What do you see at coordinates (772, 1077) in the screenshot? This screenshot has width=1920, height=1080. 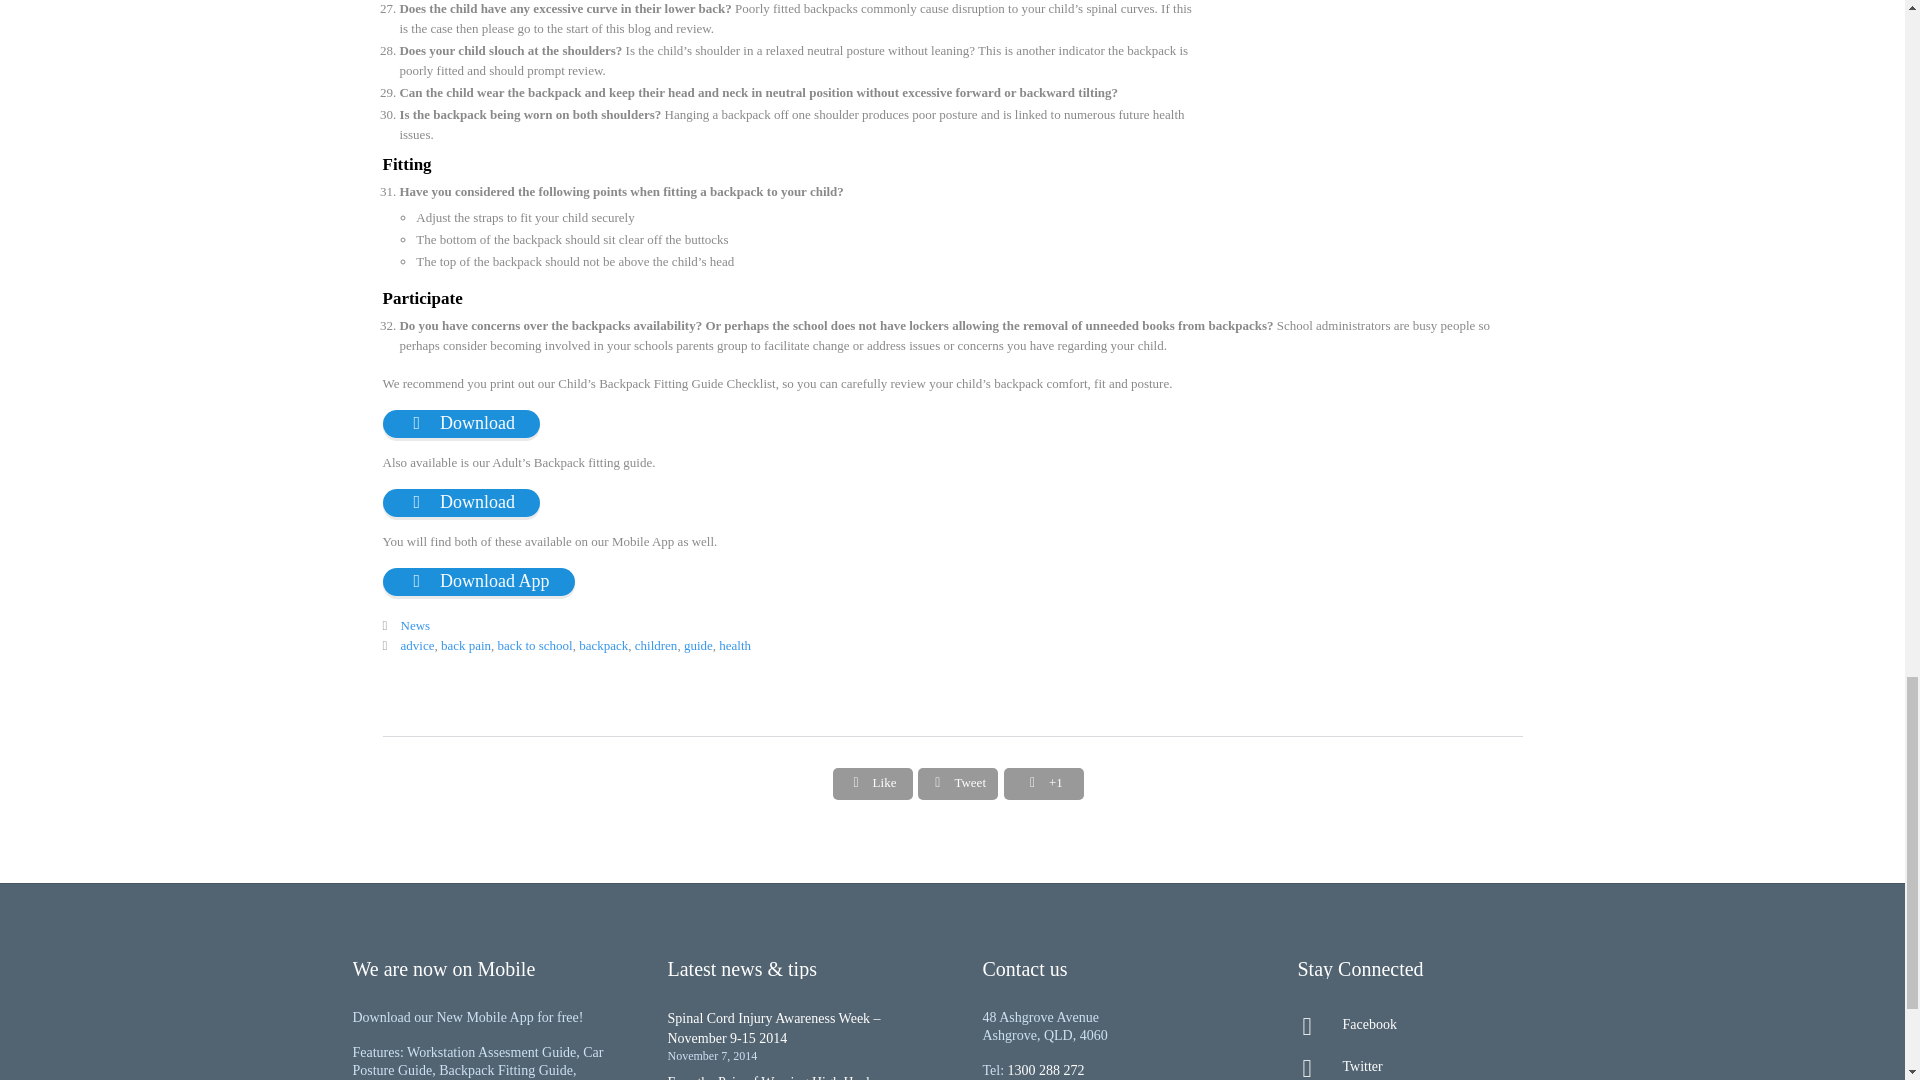 I see `Ease the Pain of Wearing High Heels` at bounding box center [772, 1077].